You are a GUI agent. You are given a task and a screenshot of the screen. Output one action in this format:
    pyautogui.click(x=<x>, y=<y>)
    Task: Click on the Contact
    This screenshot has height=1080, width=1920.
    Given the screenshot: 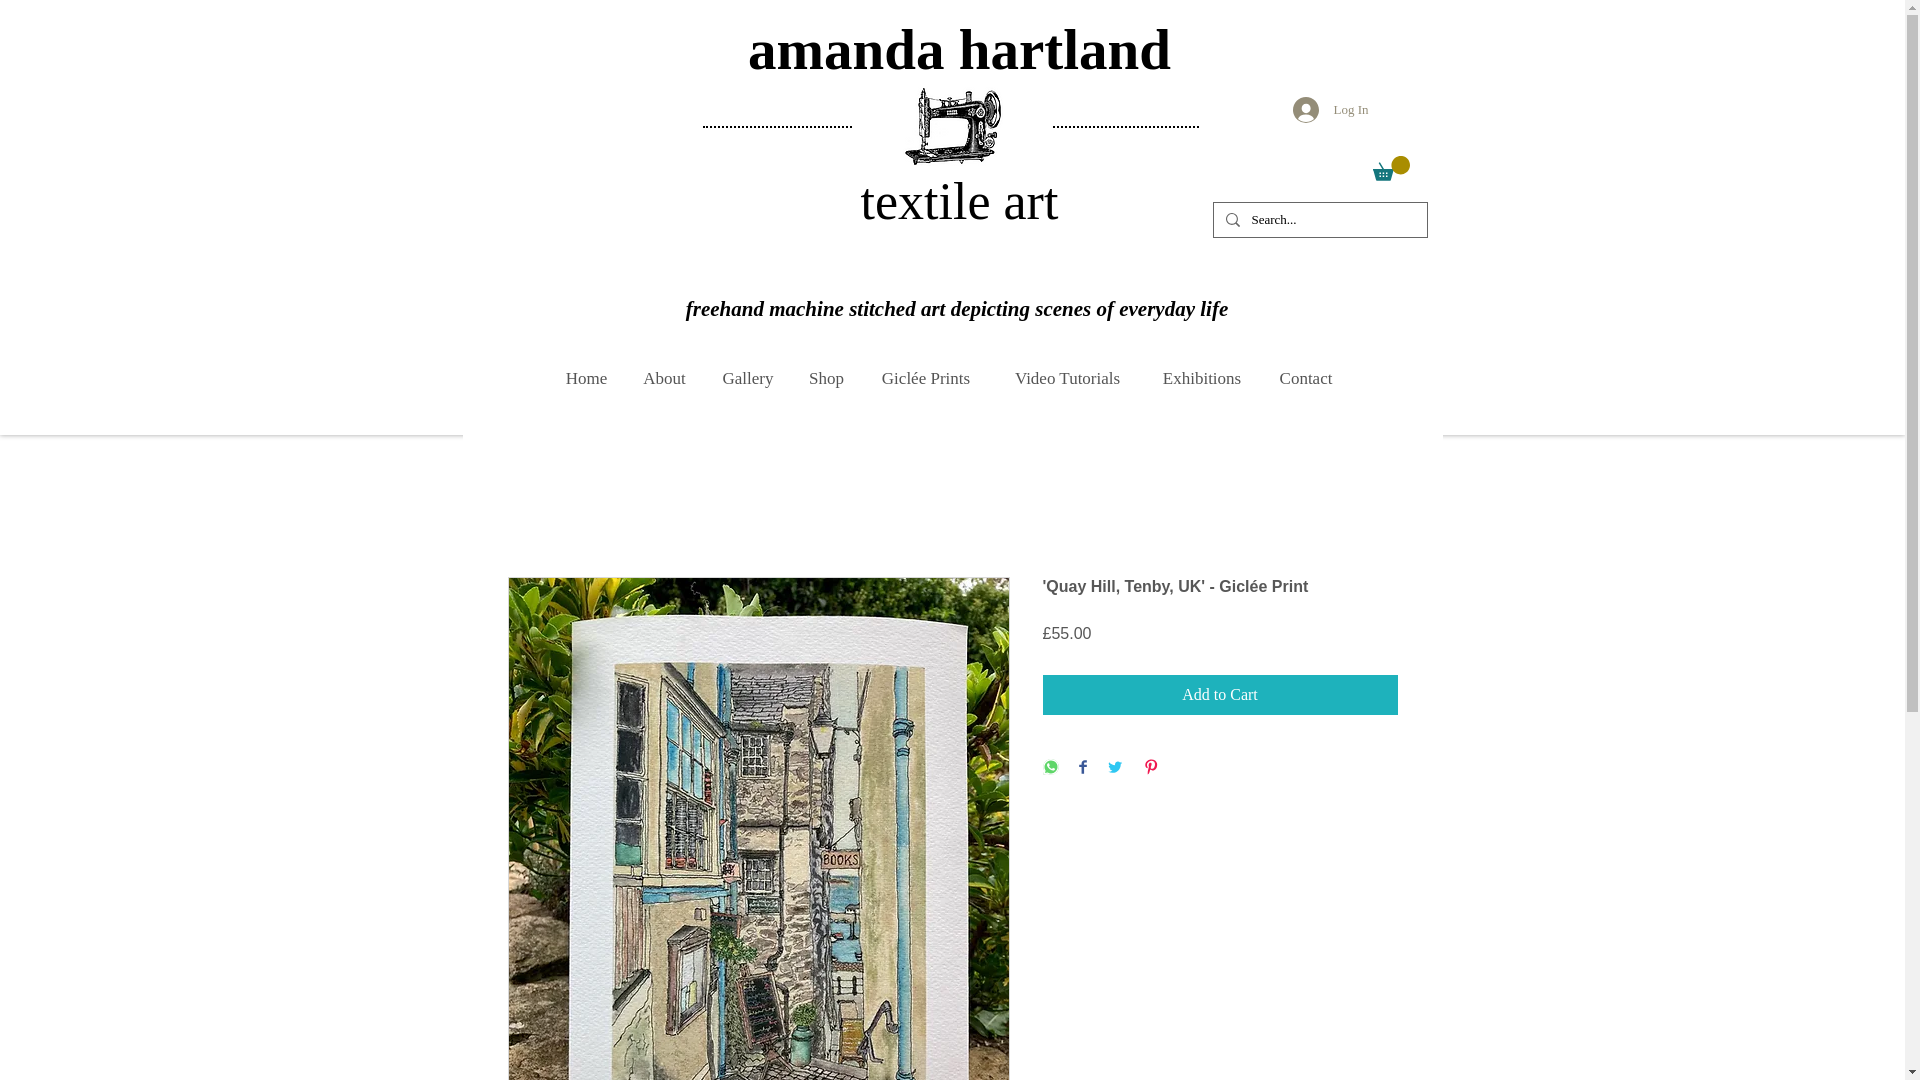 What is the action you would take?
    pyautogui.click(x=1305, y=378)
    